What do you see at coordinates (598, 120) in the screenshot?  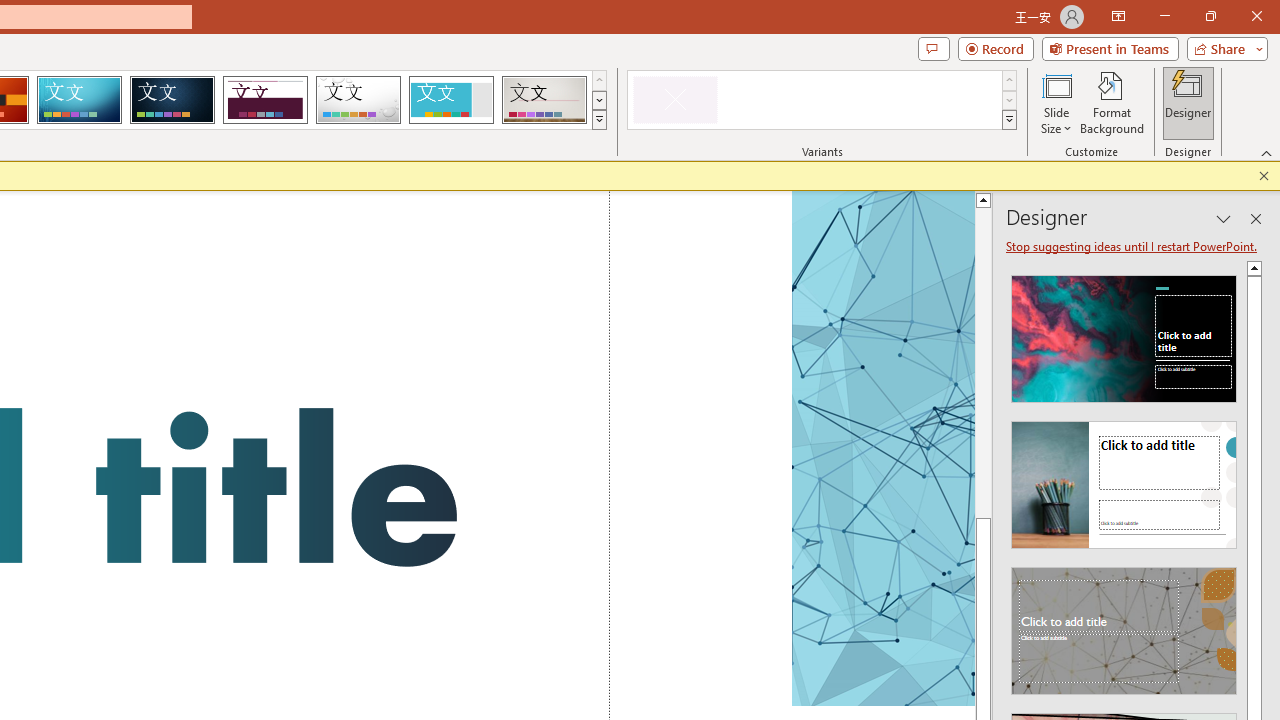 I see `Themes` at bounding box center [598, 120].